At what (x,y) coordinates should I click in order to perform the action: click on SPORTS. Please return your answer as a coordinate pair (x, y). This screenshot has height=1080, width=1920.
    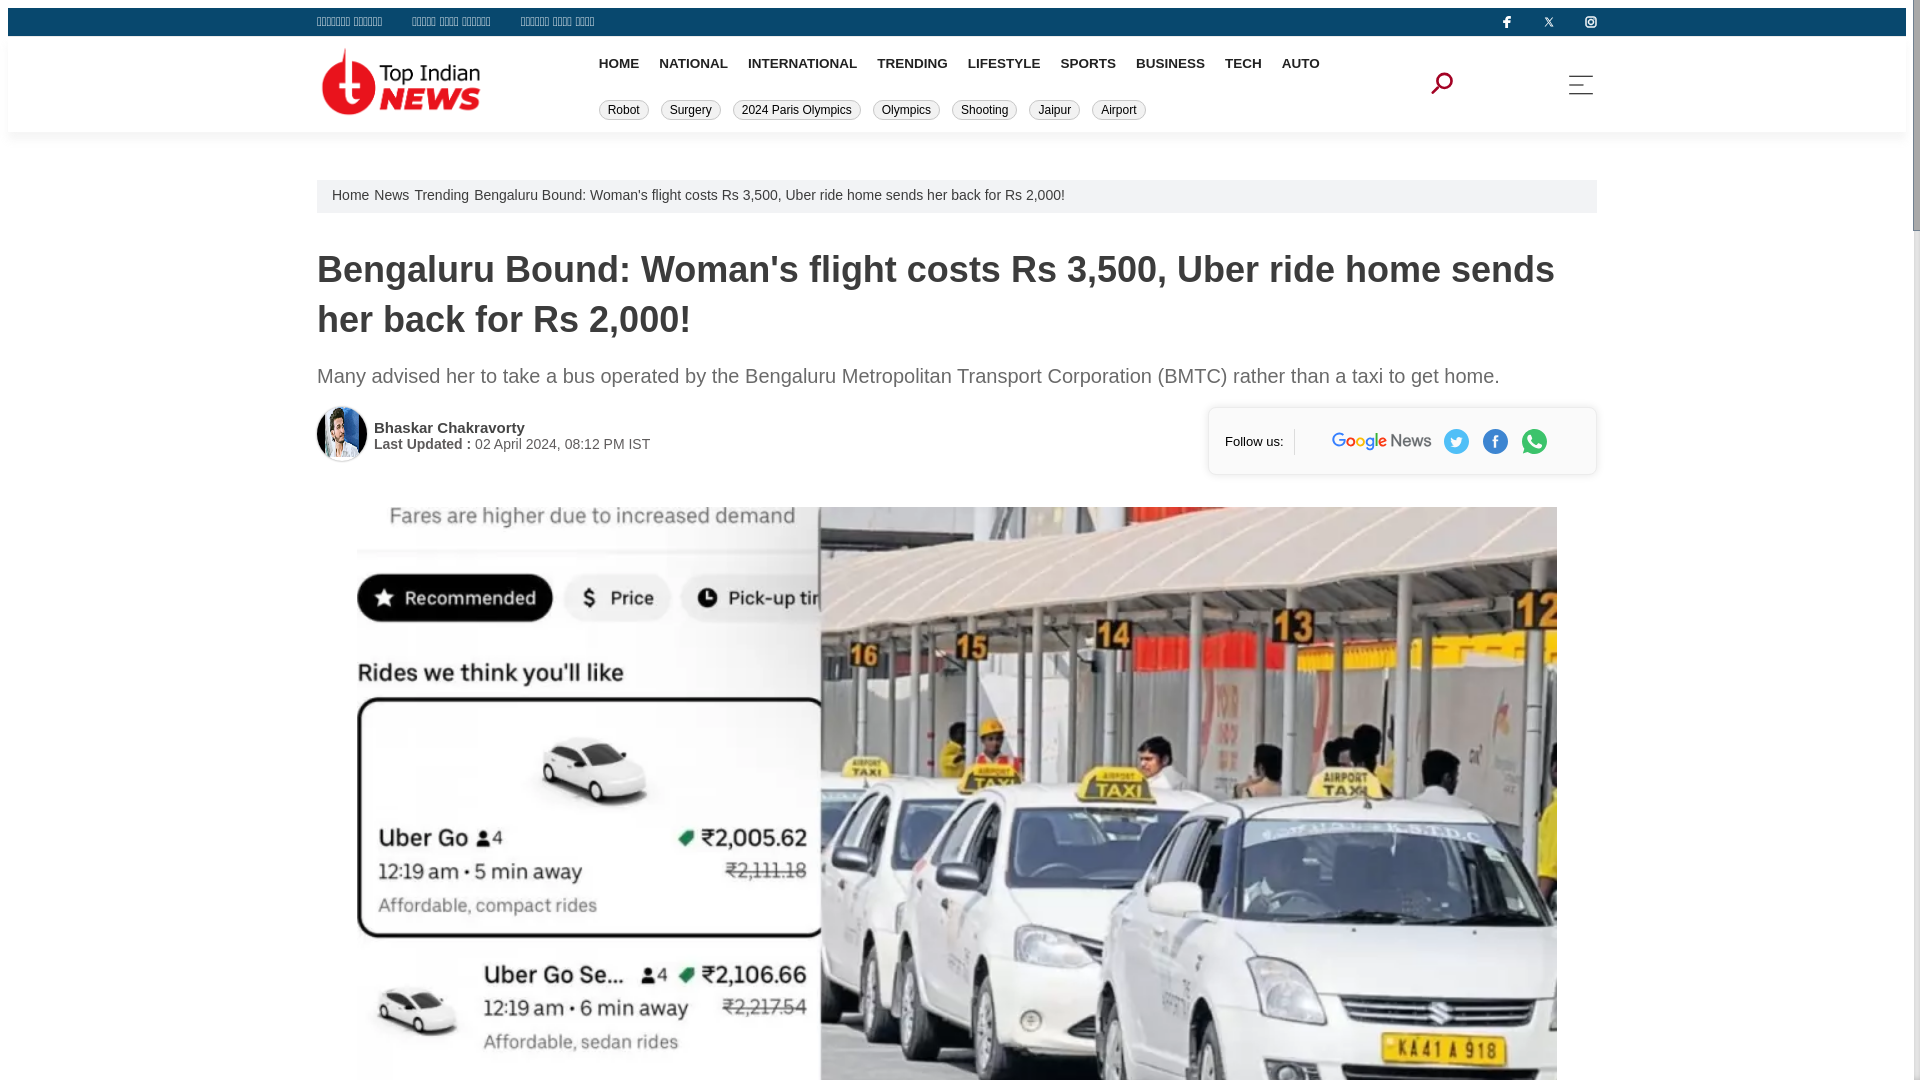
    Looking at the image, I should click on (1087, 64).